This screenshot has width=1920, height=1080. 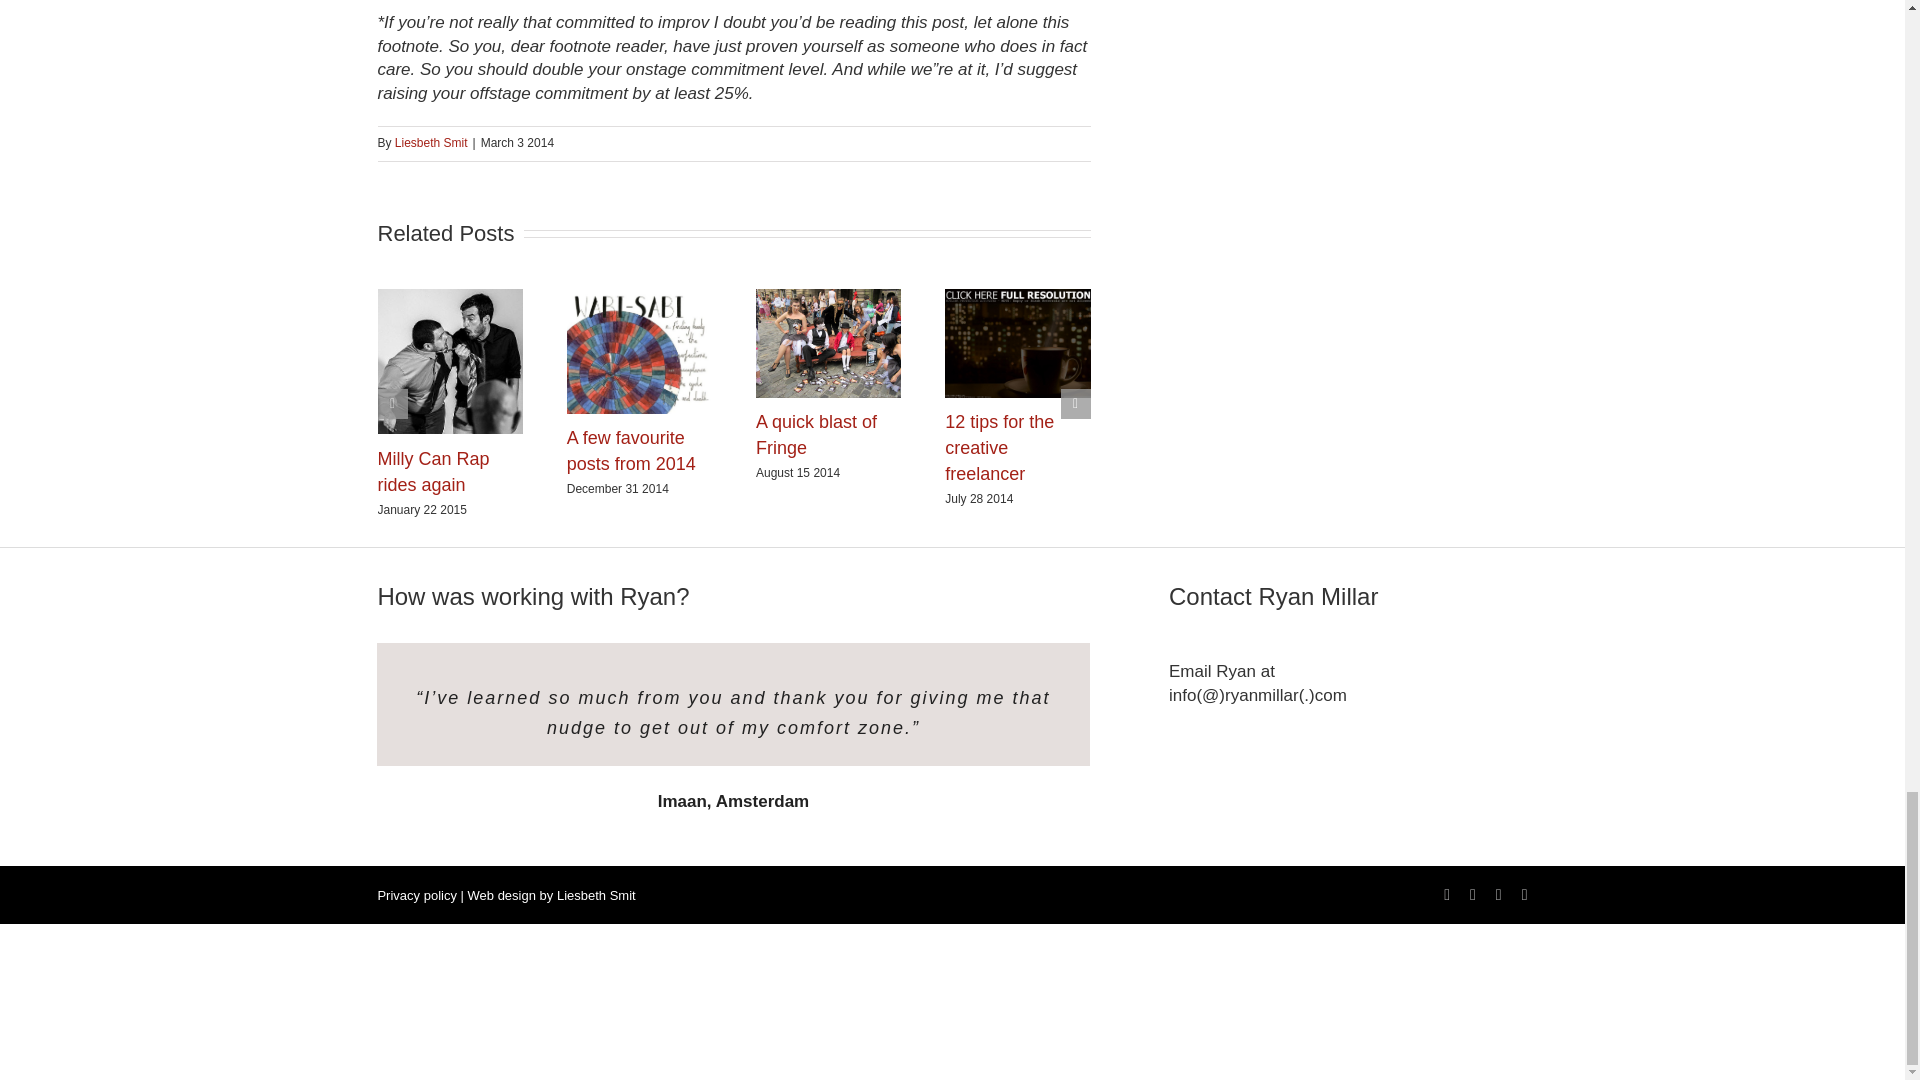 What do you see at coordinates (596, 894) in the screenshot?
I see `Liesbeth Smit - Making Science Sexy` at bounding box center [596, 894].